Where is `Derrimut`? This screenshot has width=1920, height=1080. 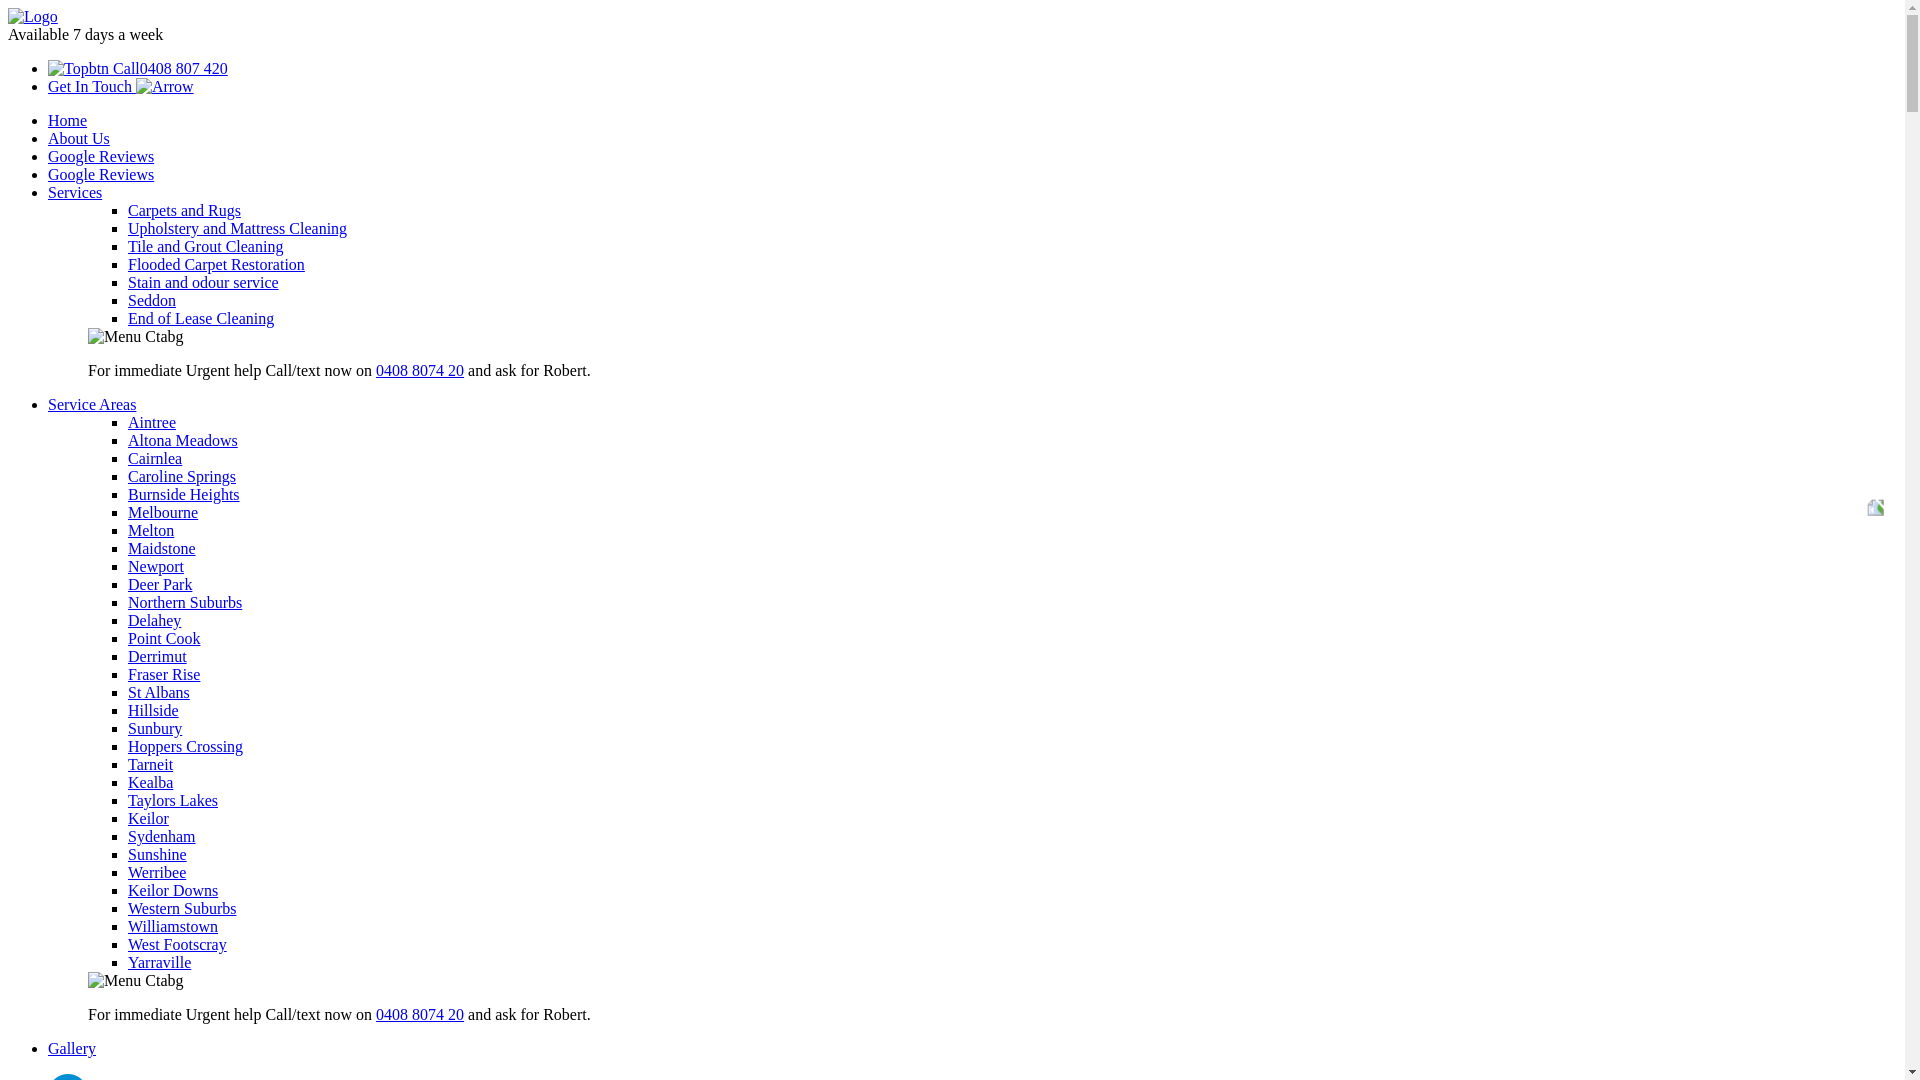
Derrimut is located at coordinates (158, 656).